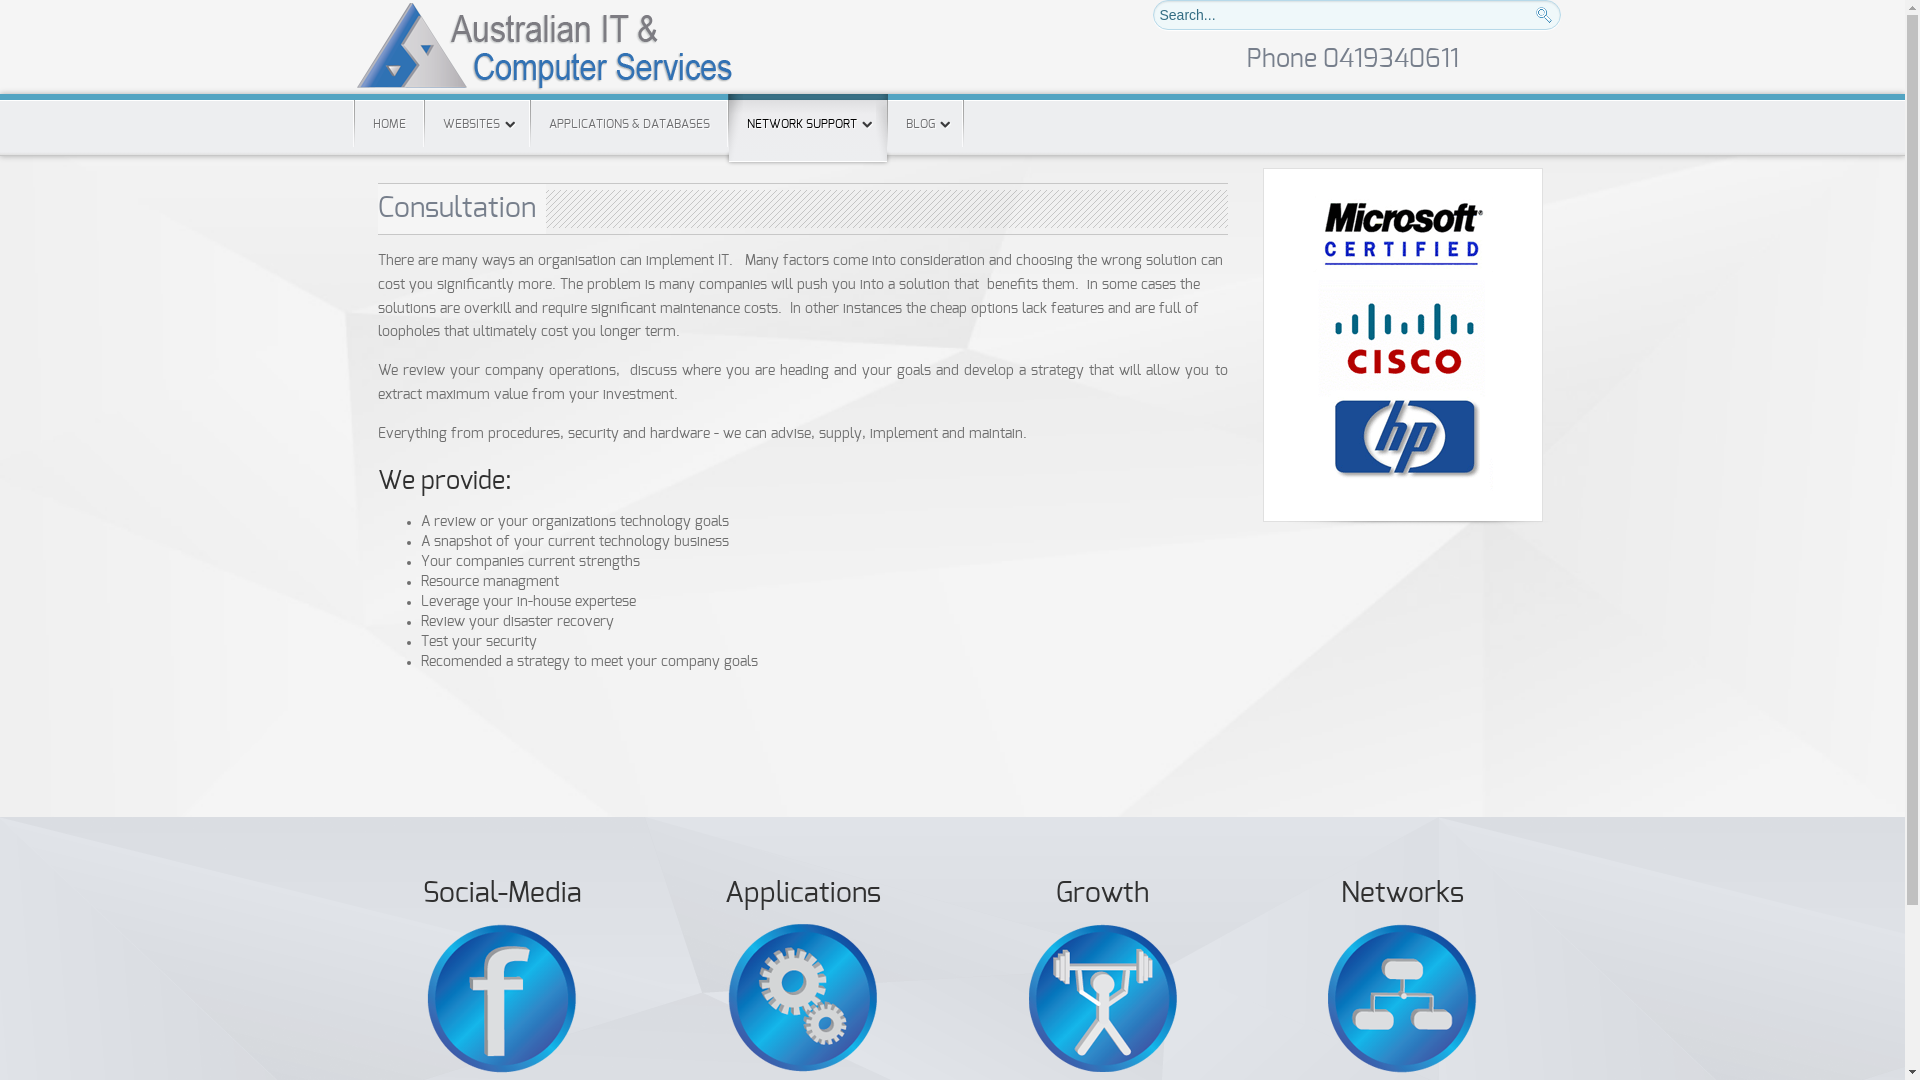 The image size is (1920, 1080). Describe the element at coordinates (457, 209) in the screenshot. I see `Consultation` at that location.